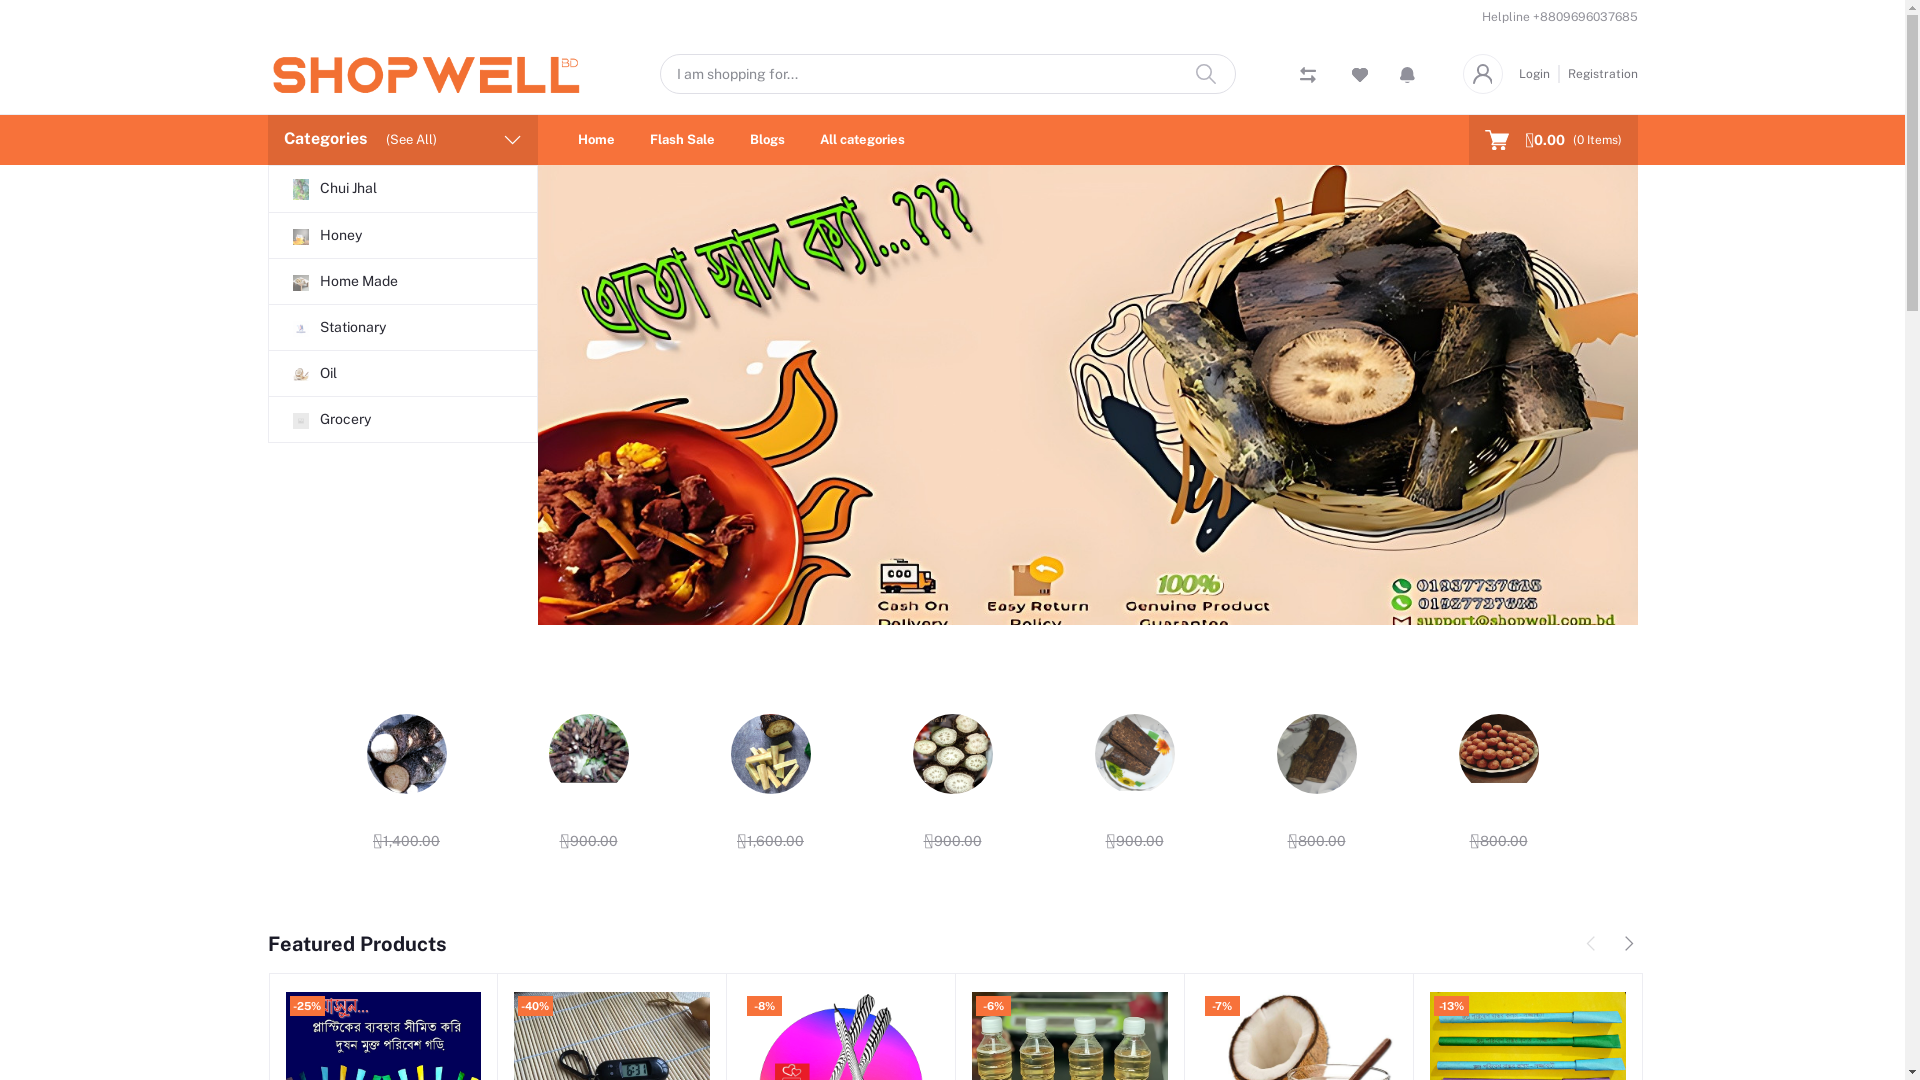  What do you see at coordinates (1599, 74) in the screenshot?
I see `Registration` at bounding box center [1599, 74].